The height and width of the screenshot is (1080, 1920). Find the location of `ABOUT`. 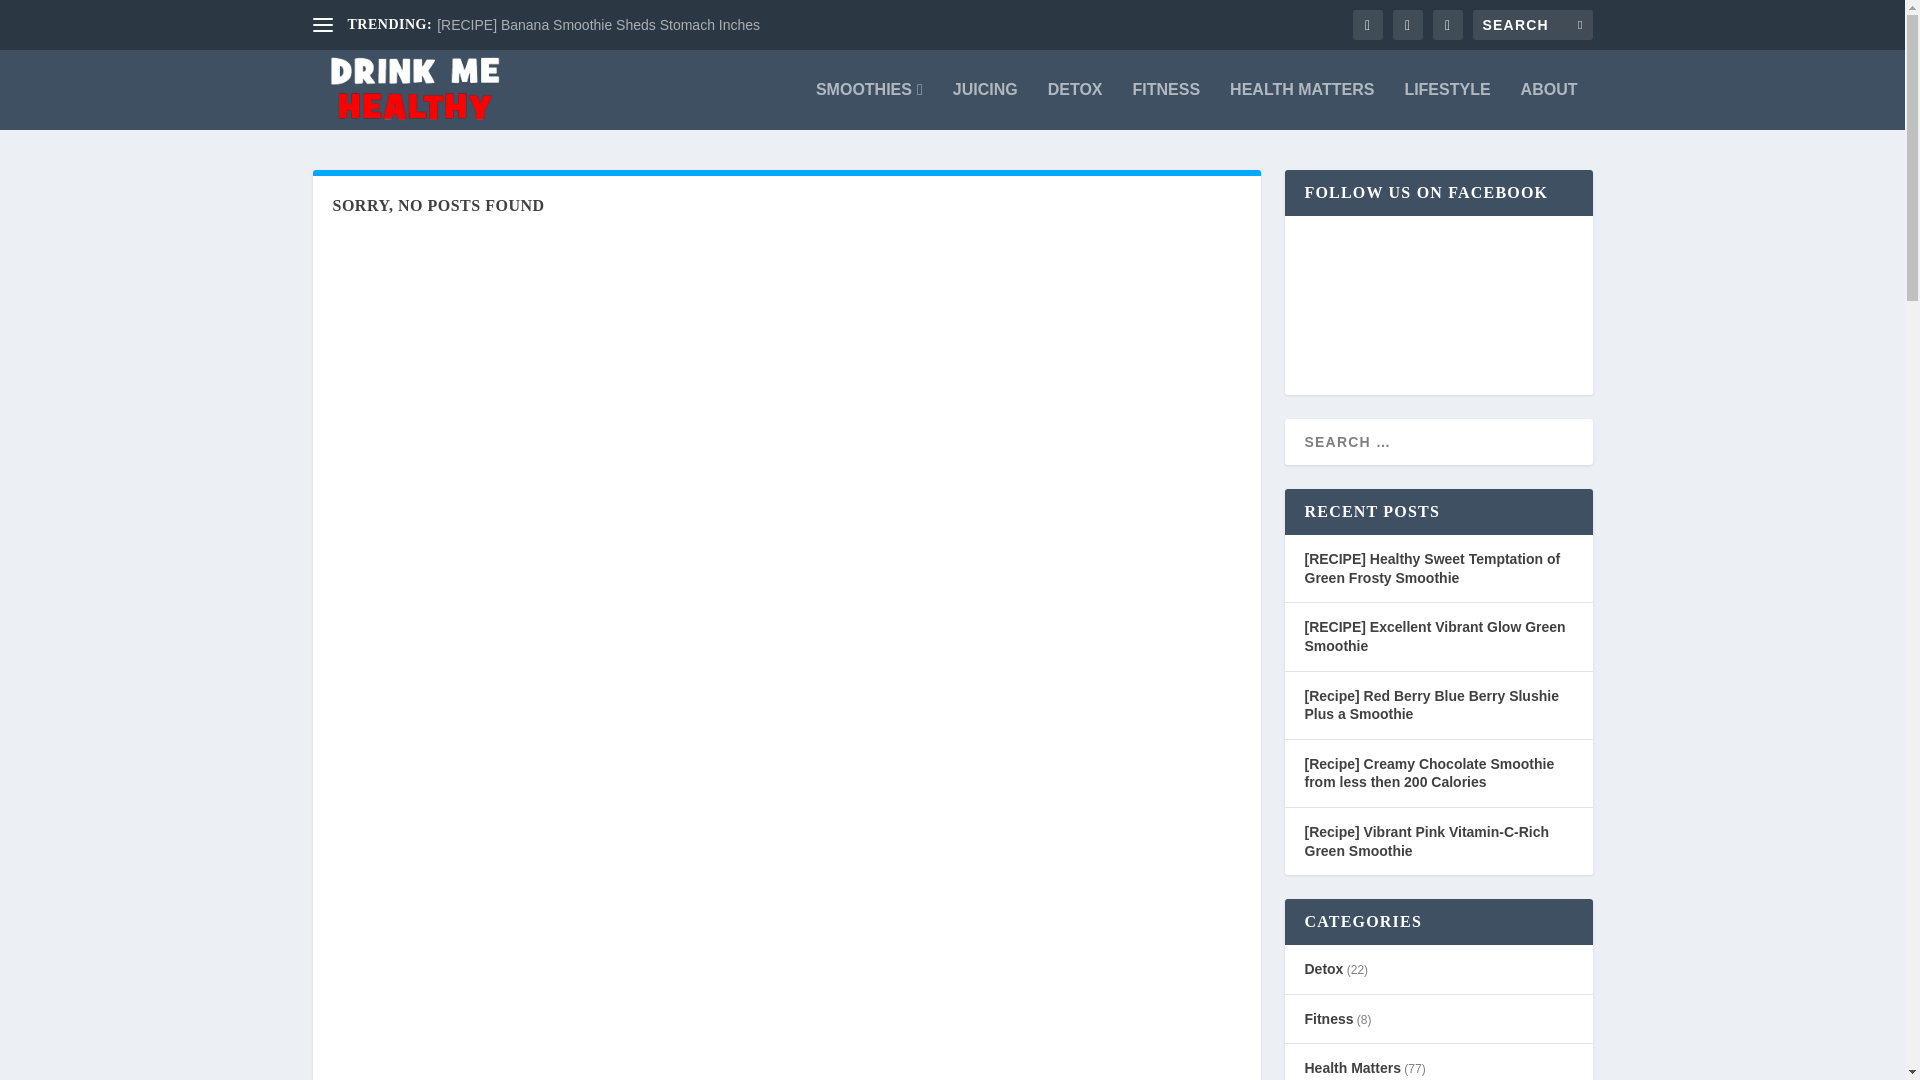

ABOUT is located at coordinates (1549, 106).